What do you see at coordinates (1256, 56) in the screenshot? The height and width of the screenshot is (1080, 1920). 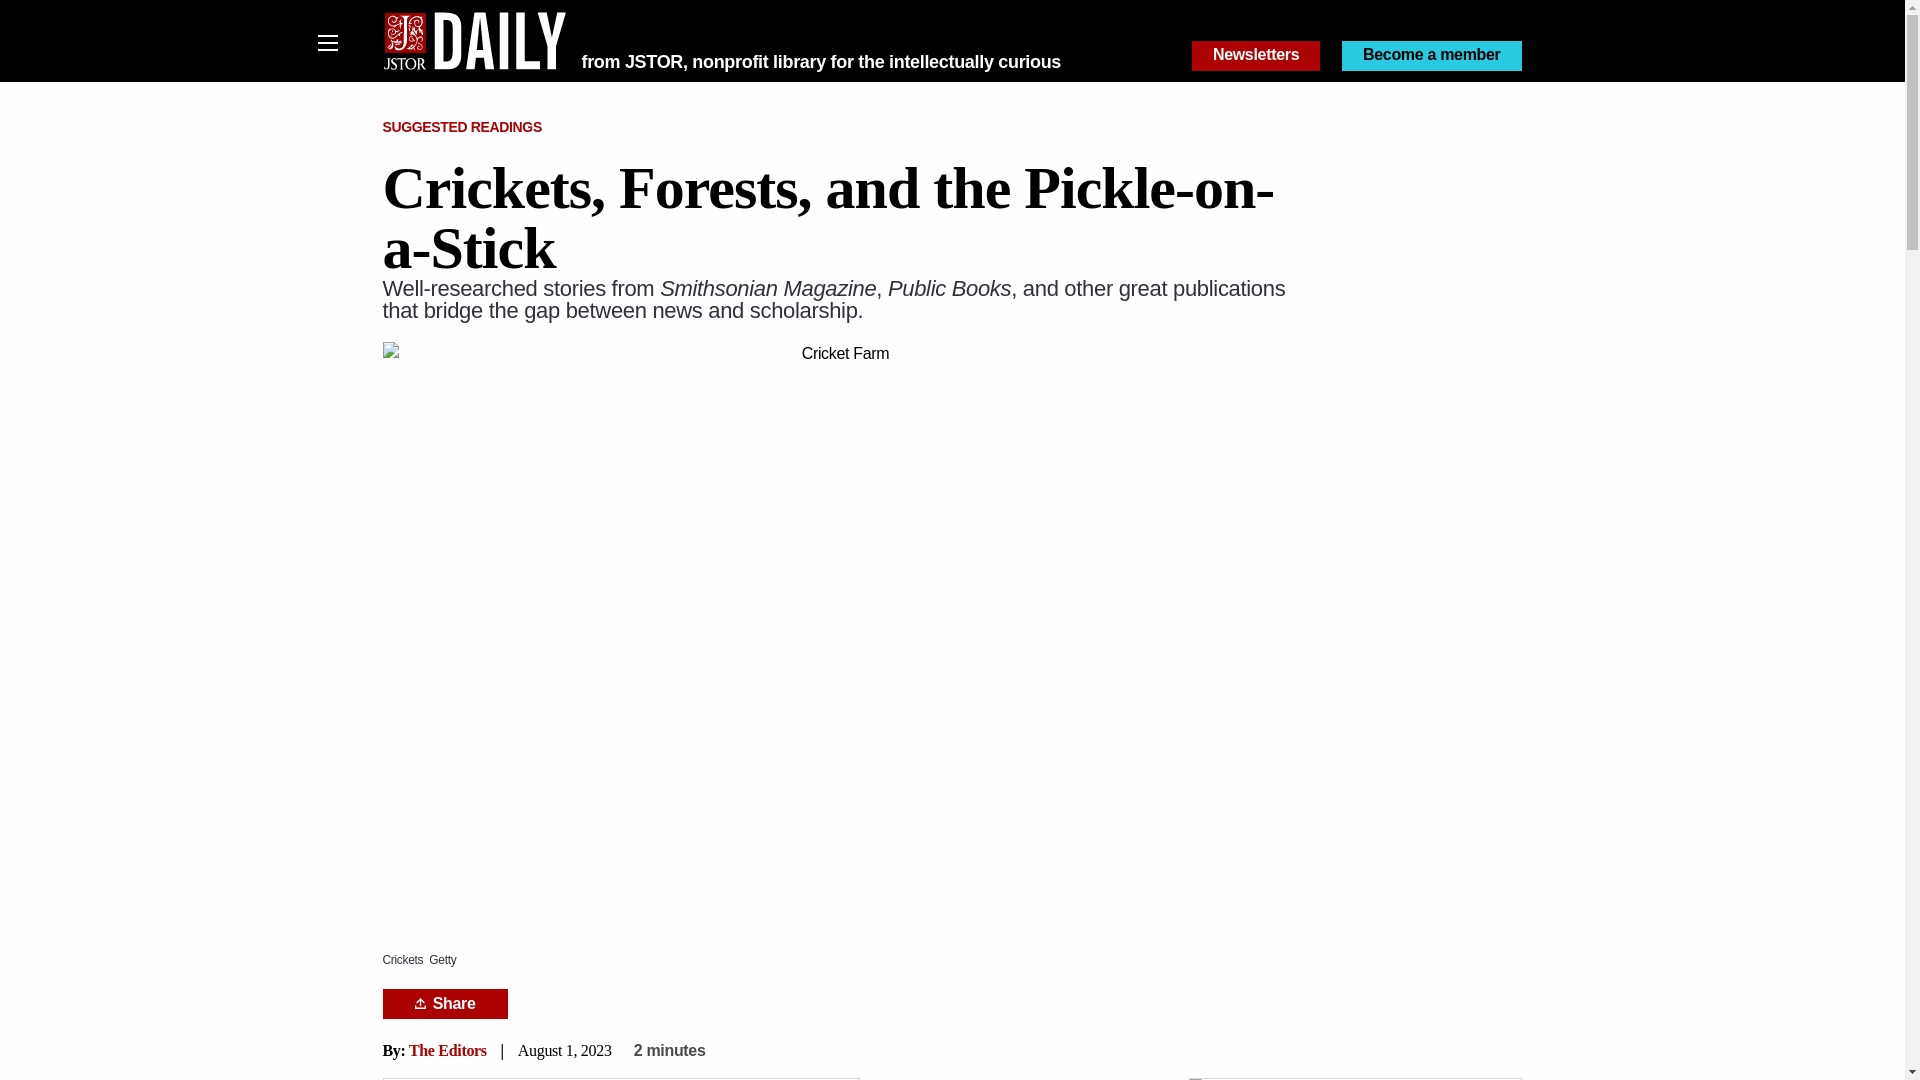 I see `Newsletters` at bounding box center [1256, 56].